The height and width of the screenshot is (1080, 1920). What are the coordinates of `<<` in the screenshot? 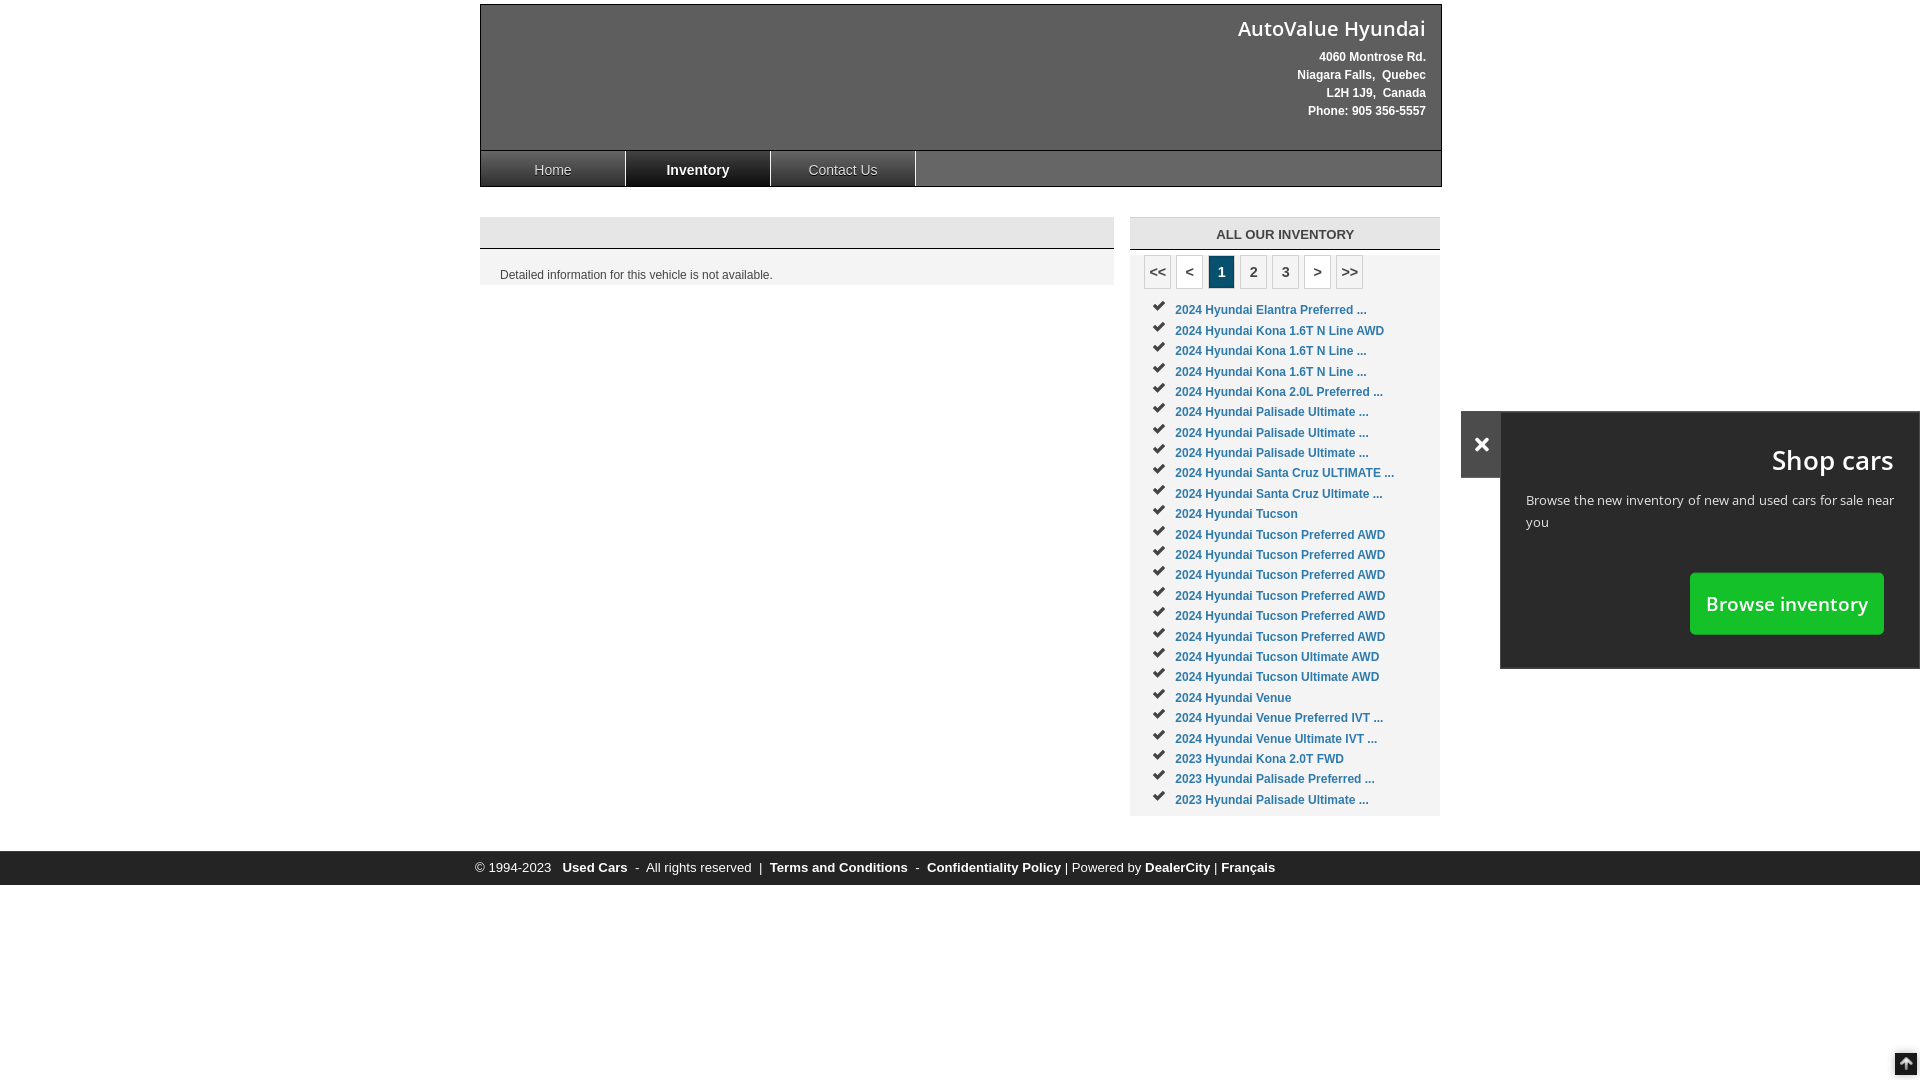 It's located at (1158, 272).